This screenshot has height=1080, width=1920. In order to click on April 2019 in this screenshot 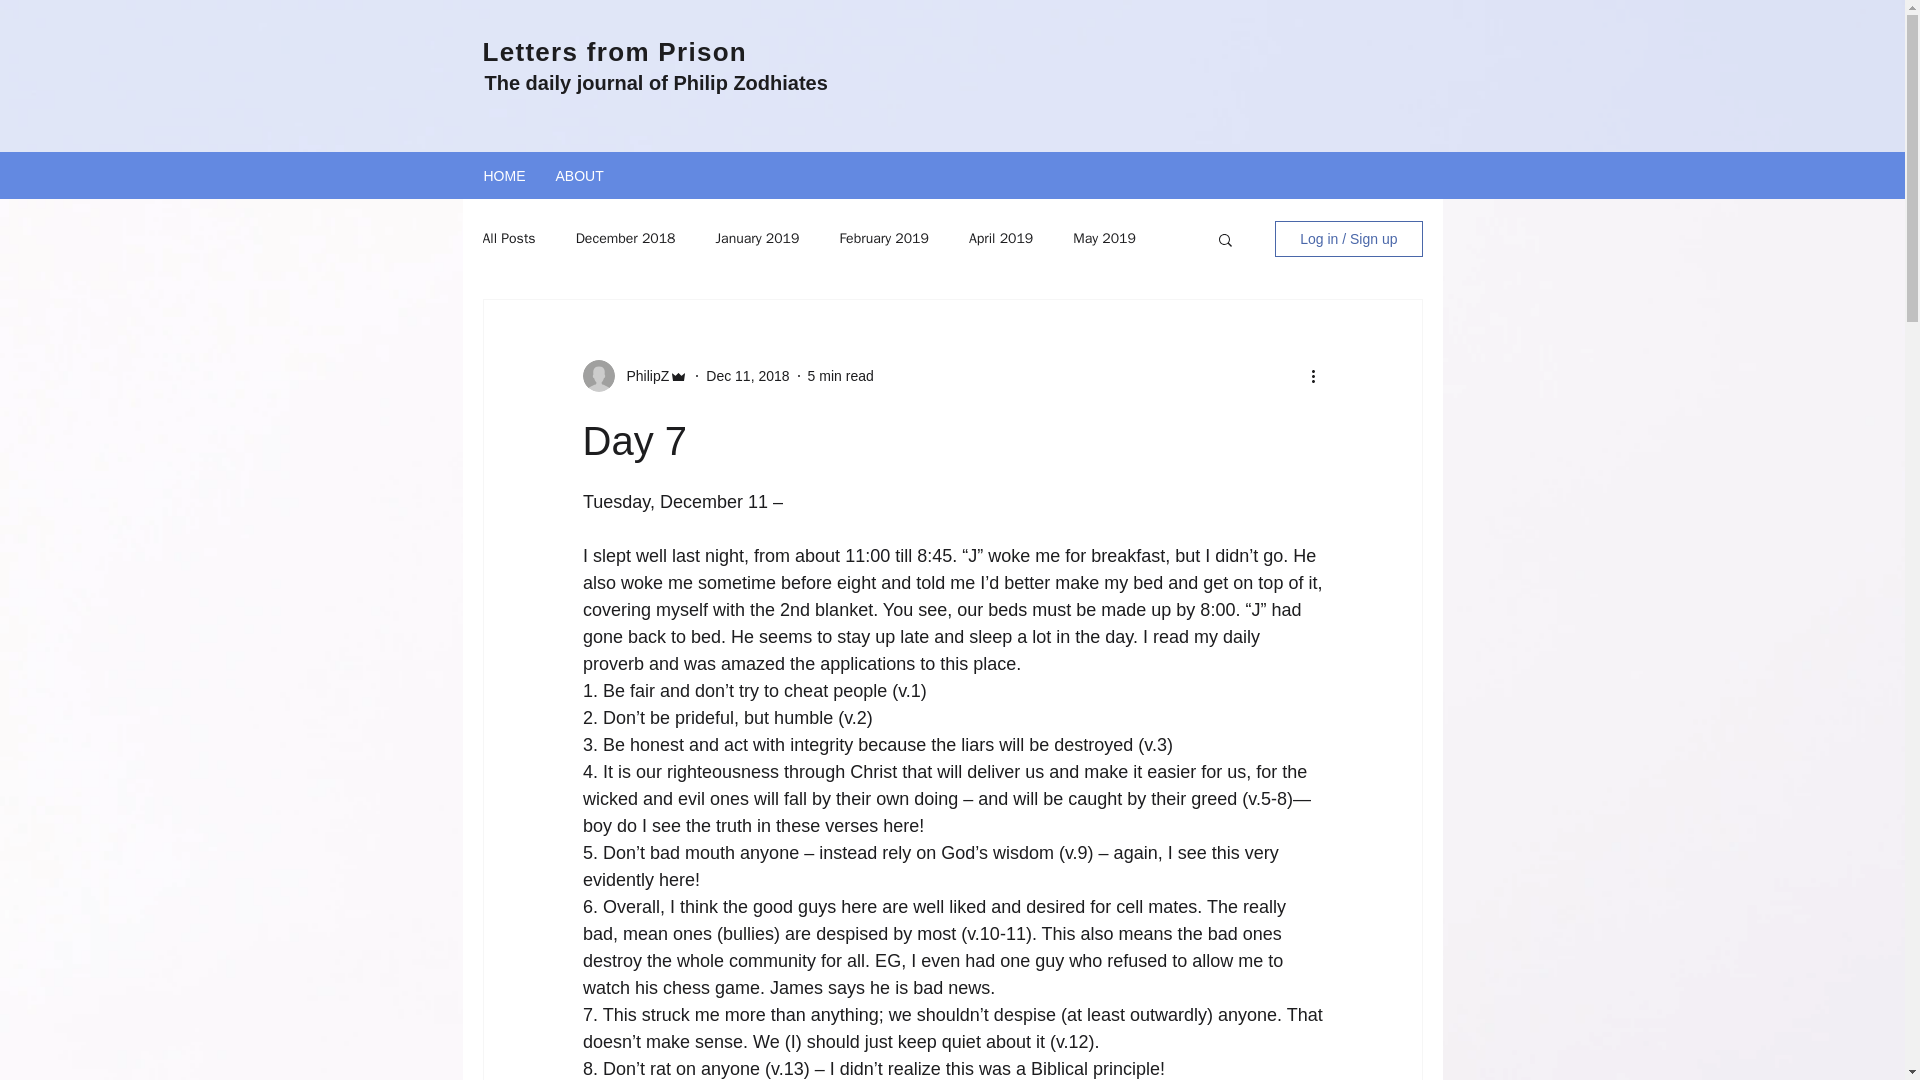, I will do `click(1000, 239)`.